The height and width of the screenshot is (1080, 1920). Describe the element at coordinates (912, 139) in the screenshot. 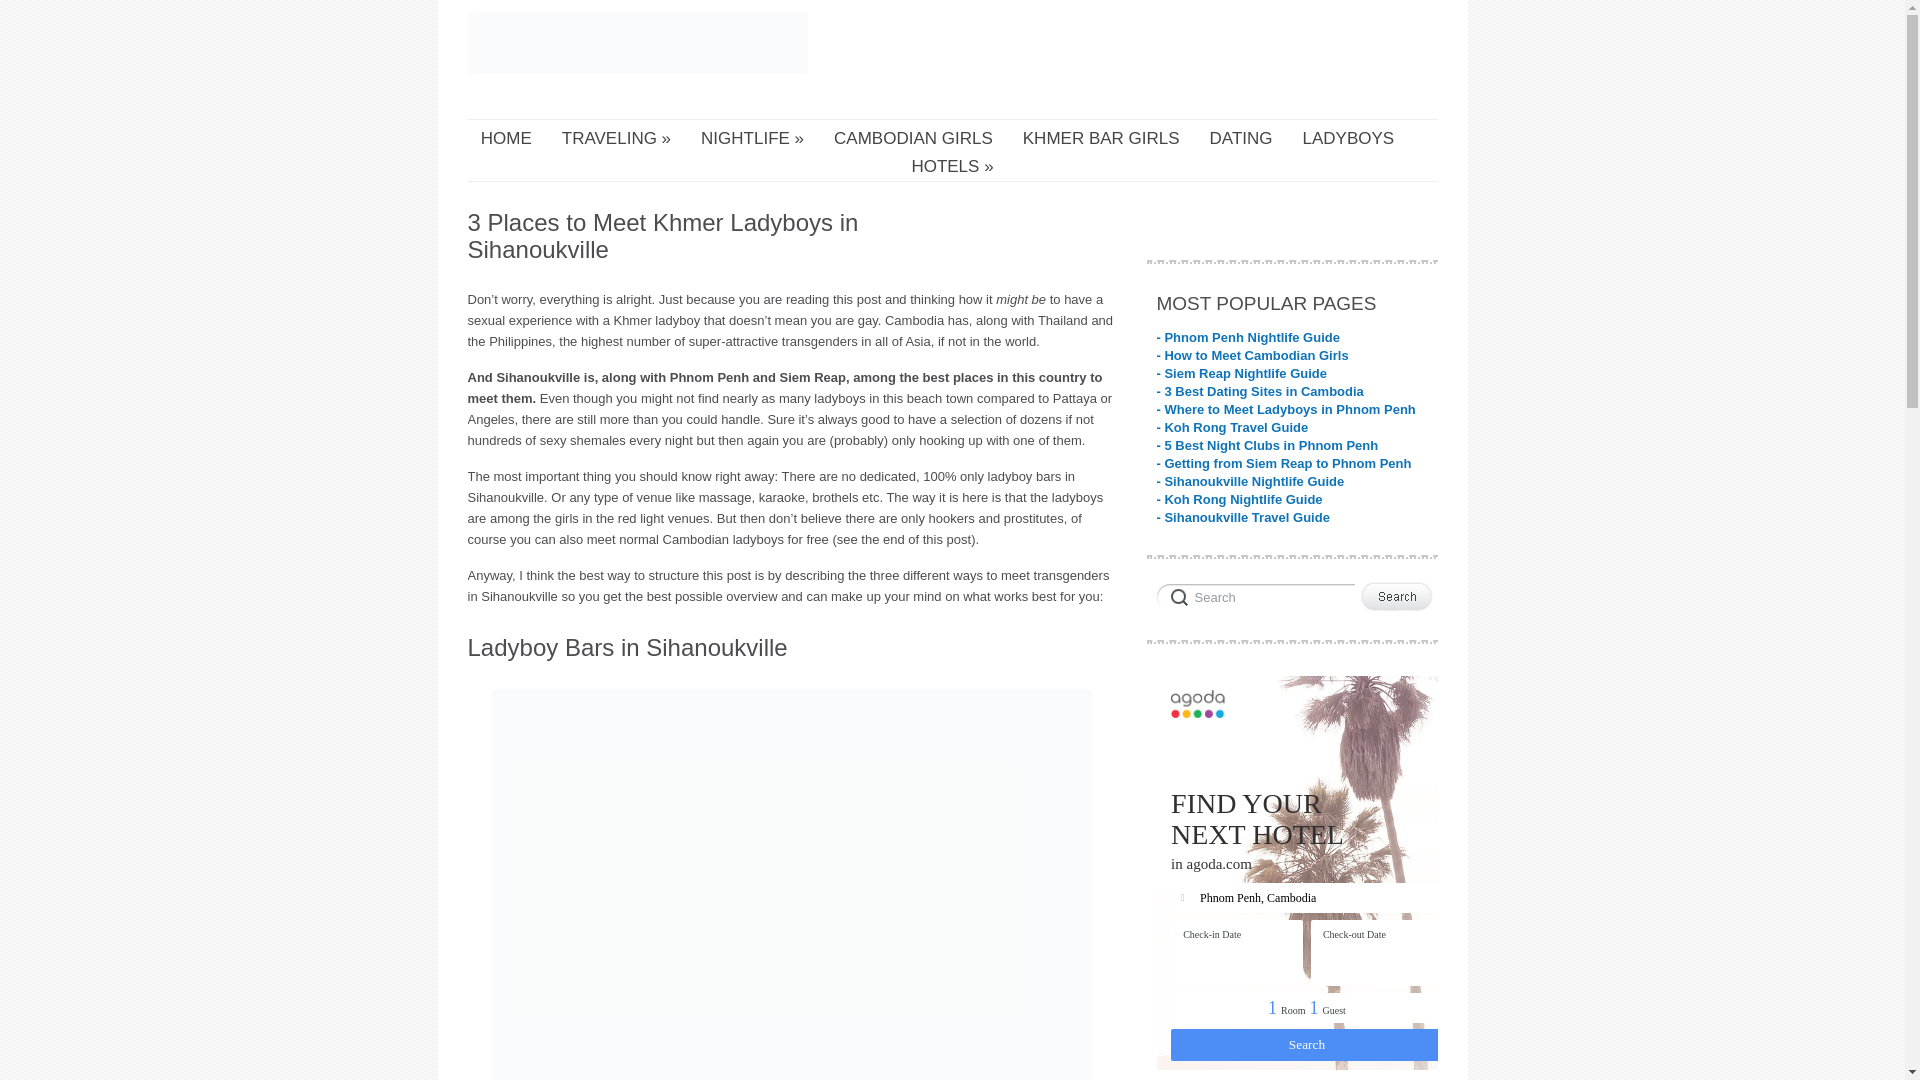

I see `CAMBODIAN GIRLS` at that location.